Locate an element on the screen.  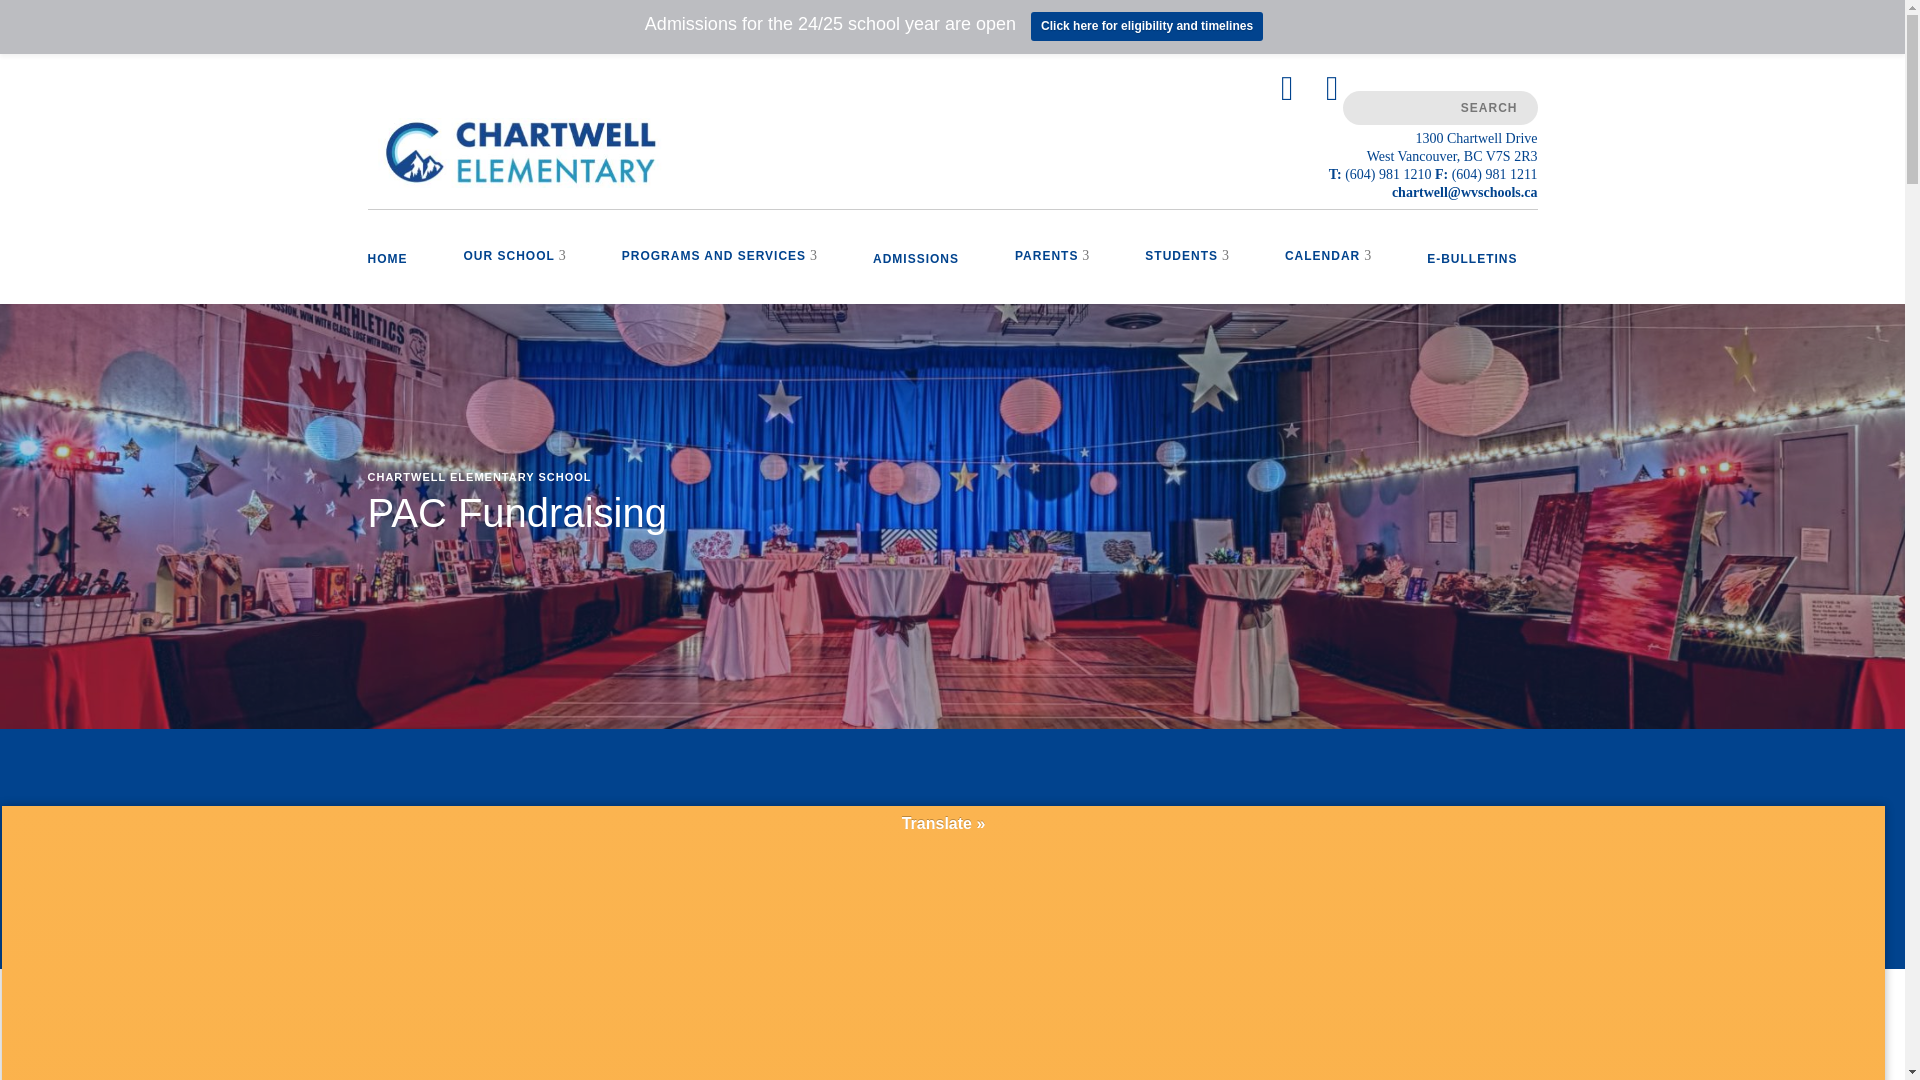
E-BULLETINS is located at coordinates (1471, 278).